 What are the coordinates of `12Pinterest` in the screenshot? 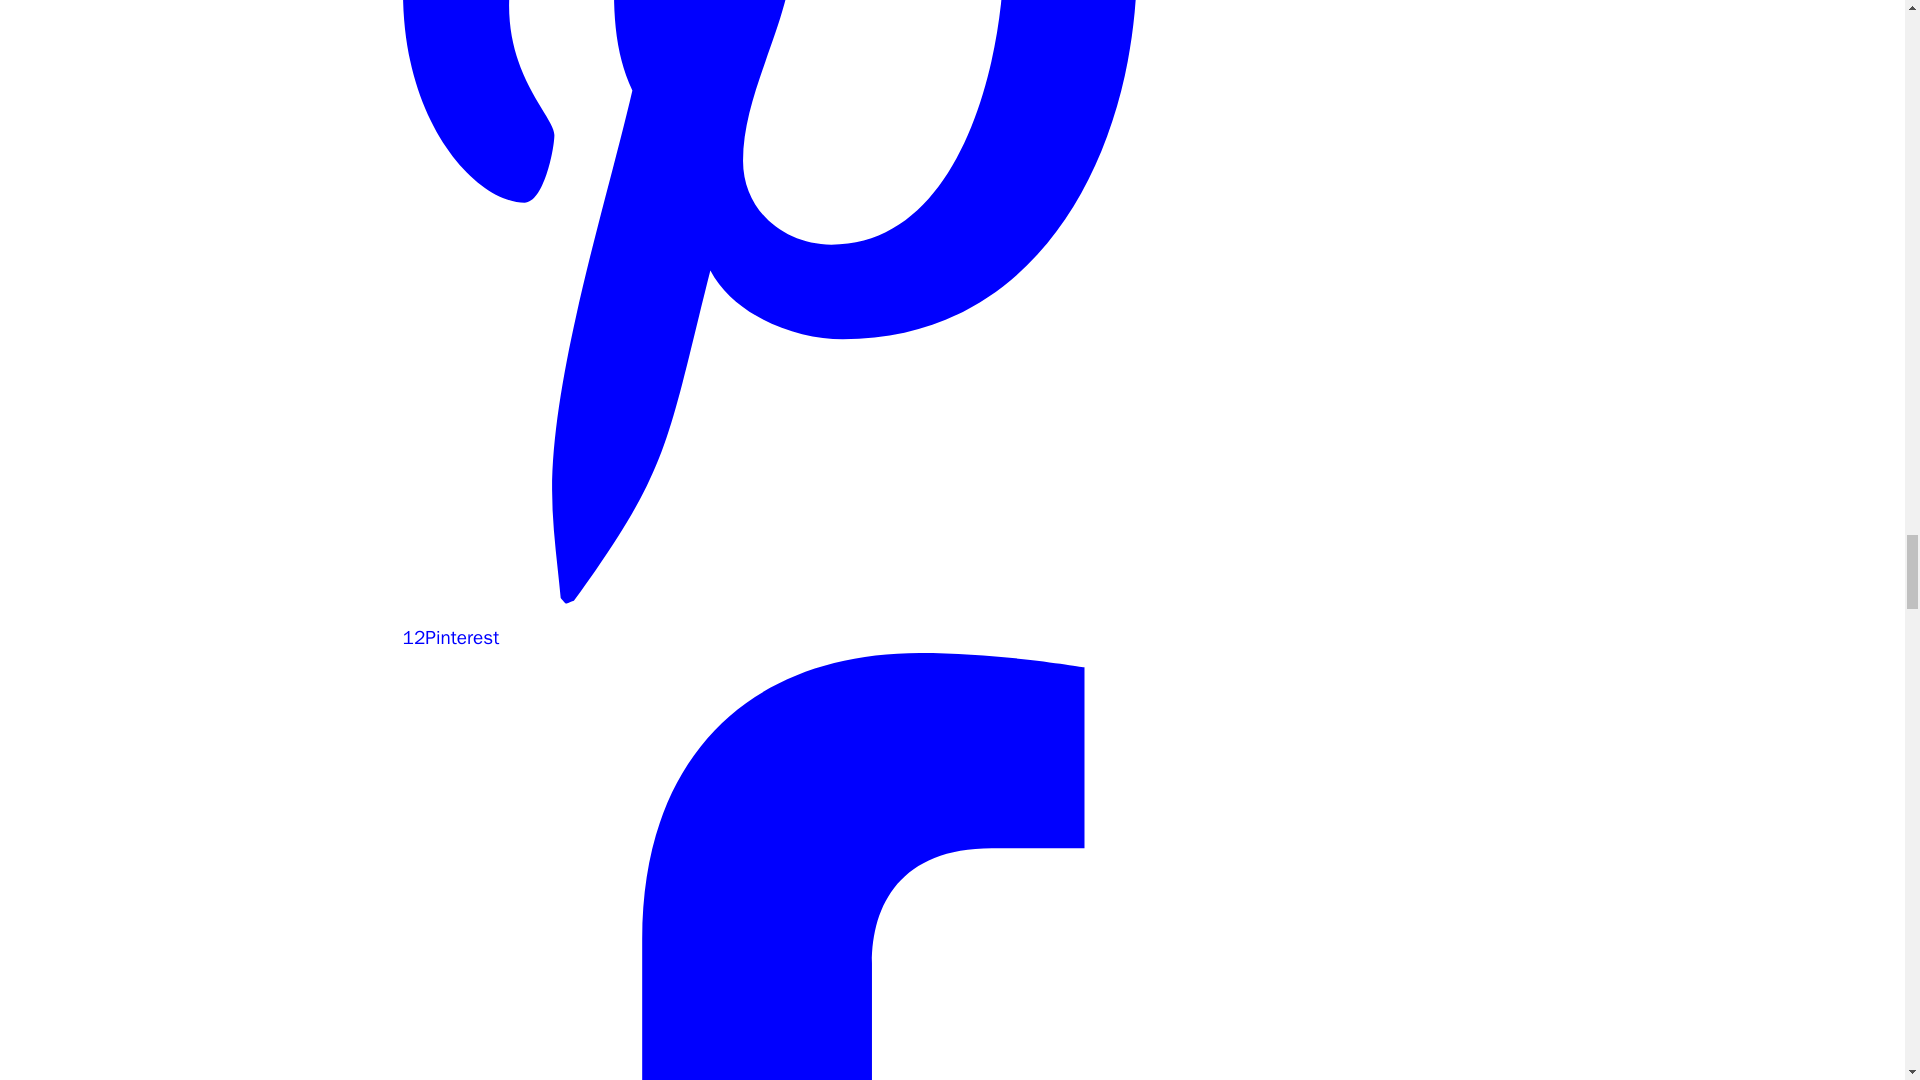 It's located at (768, 624).